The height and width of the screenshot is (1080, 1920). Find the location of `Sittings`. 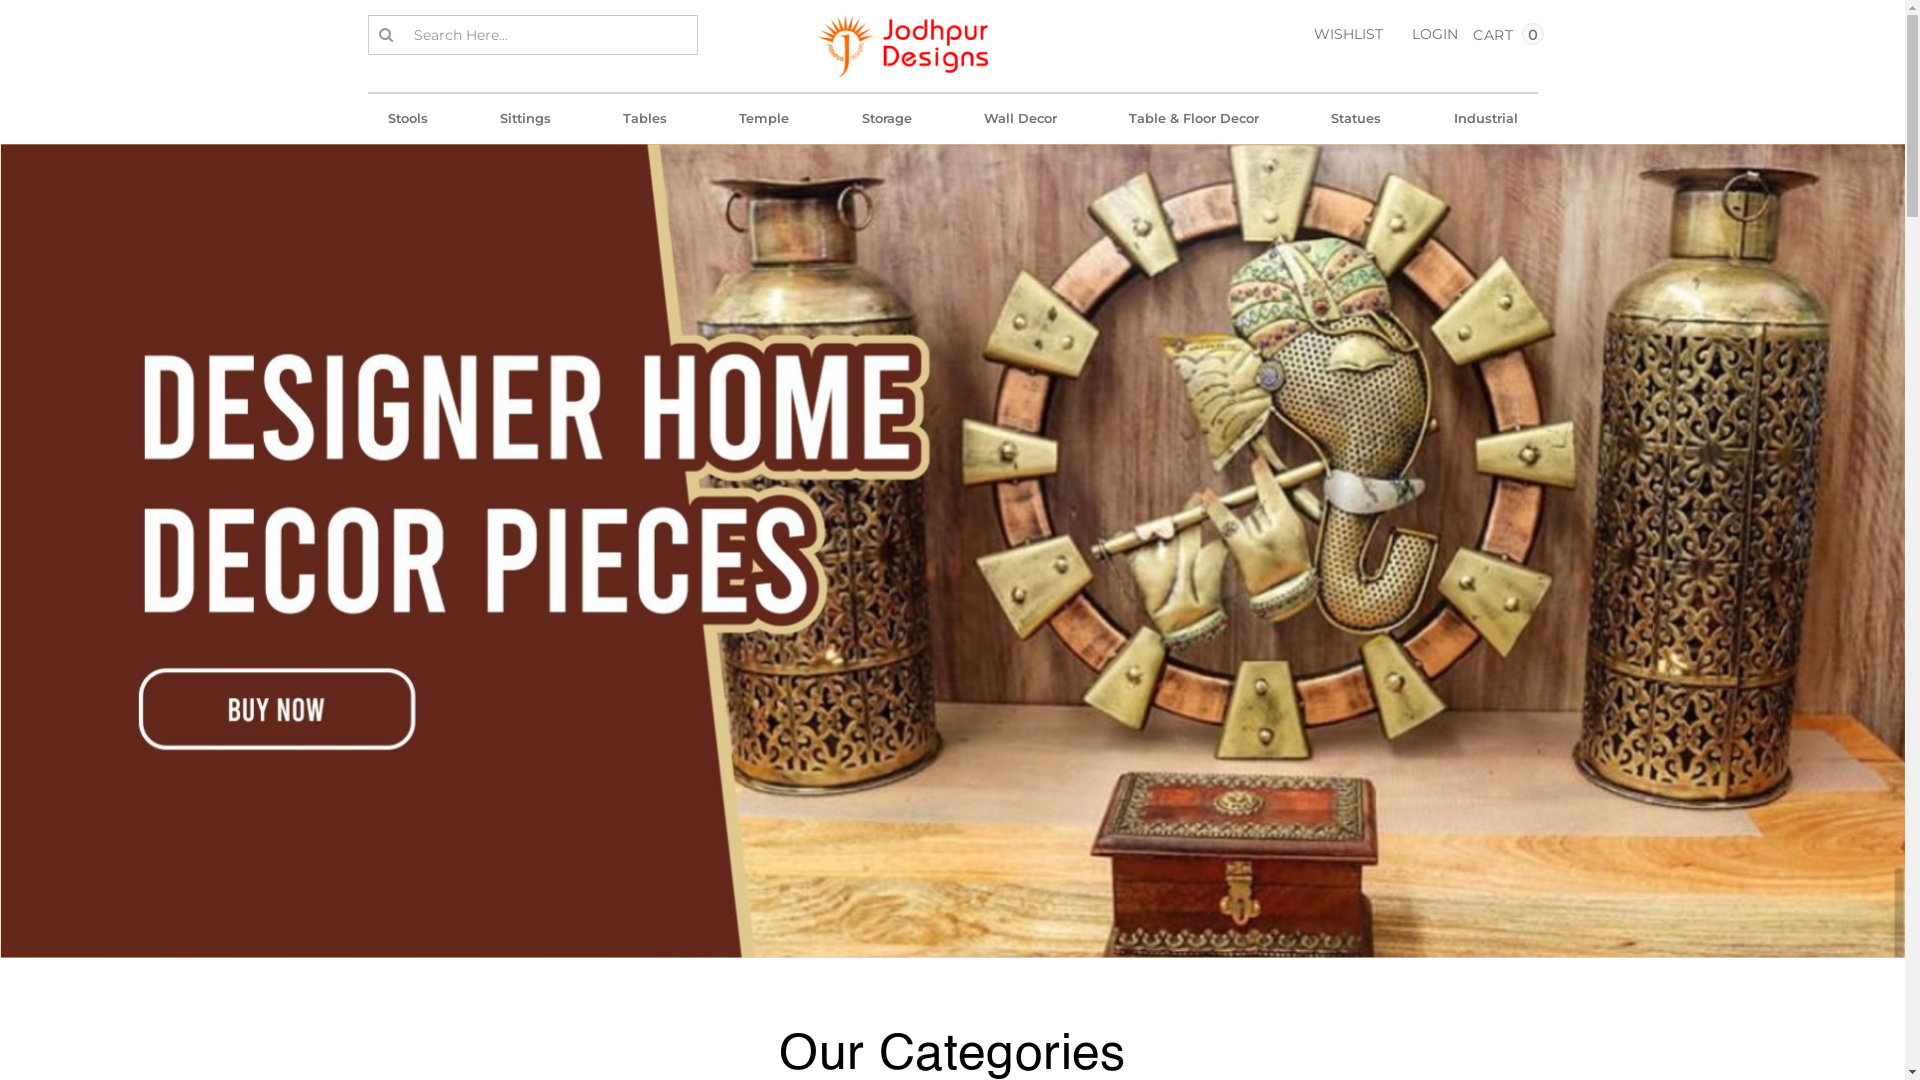

Sittings is located at coordinates (526, 119).